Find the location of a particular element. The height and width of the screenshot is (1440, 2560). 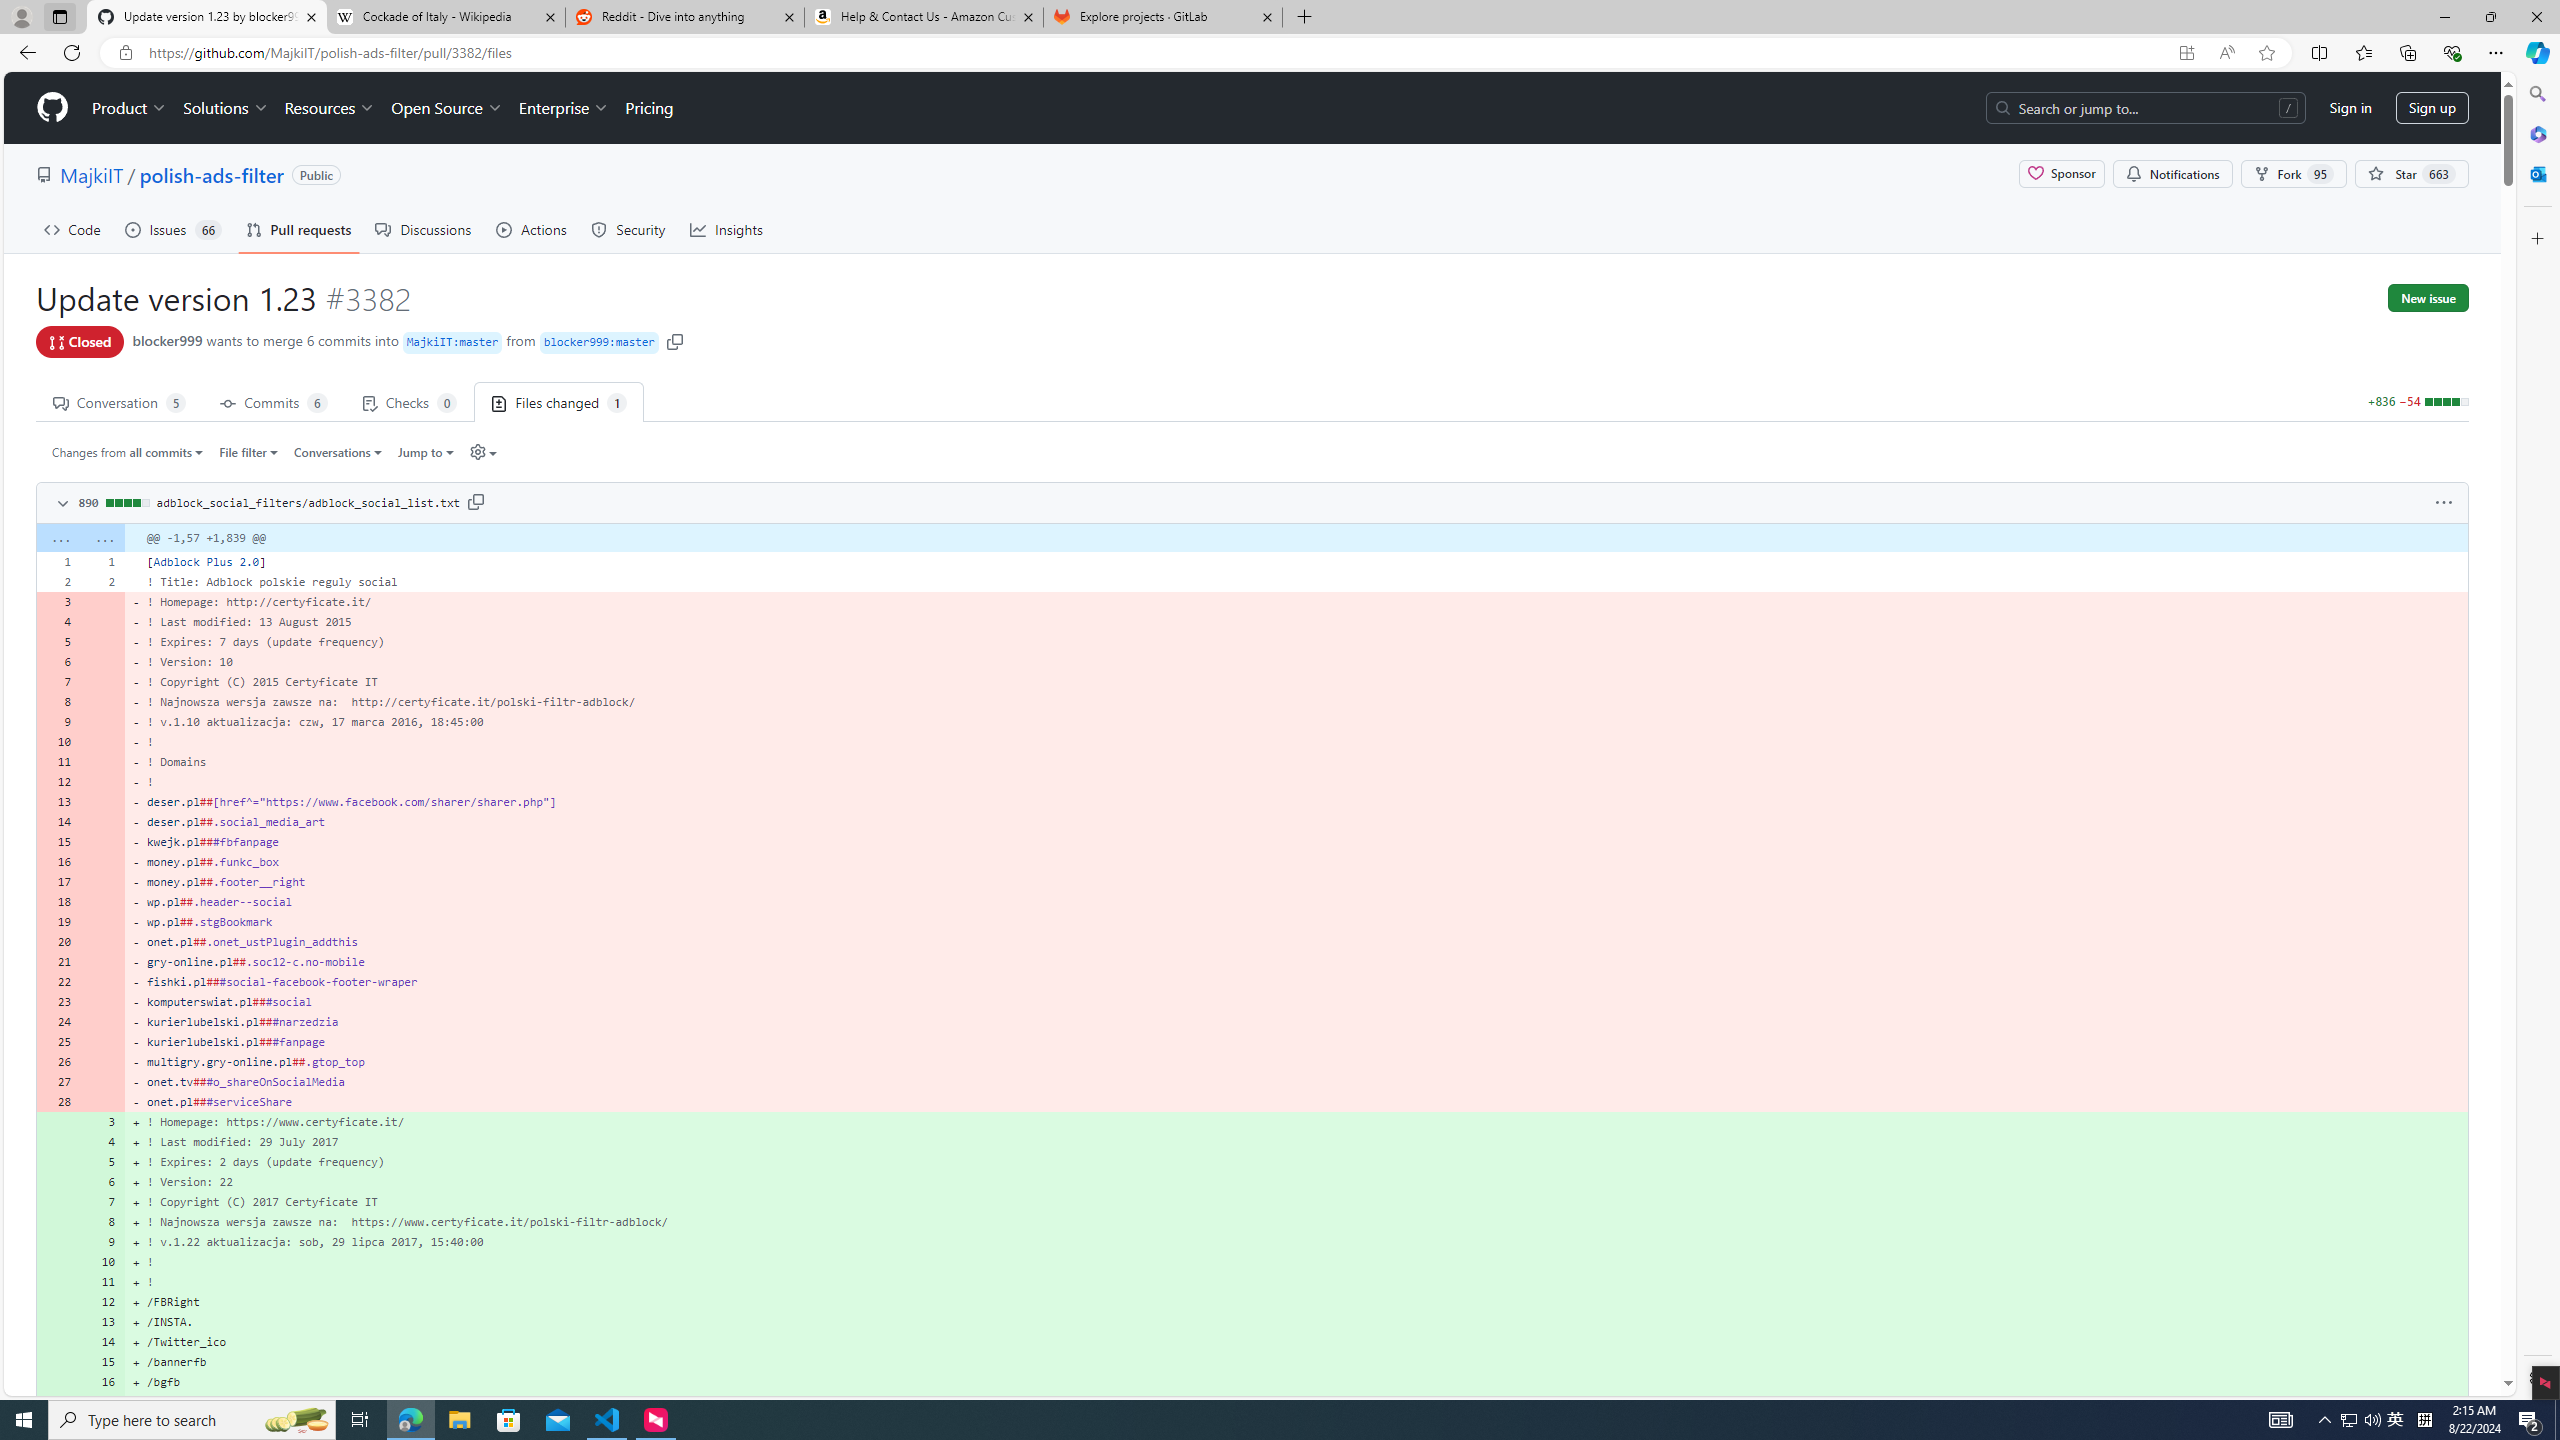

14 is located at coordinates (103, 1342).